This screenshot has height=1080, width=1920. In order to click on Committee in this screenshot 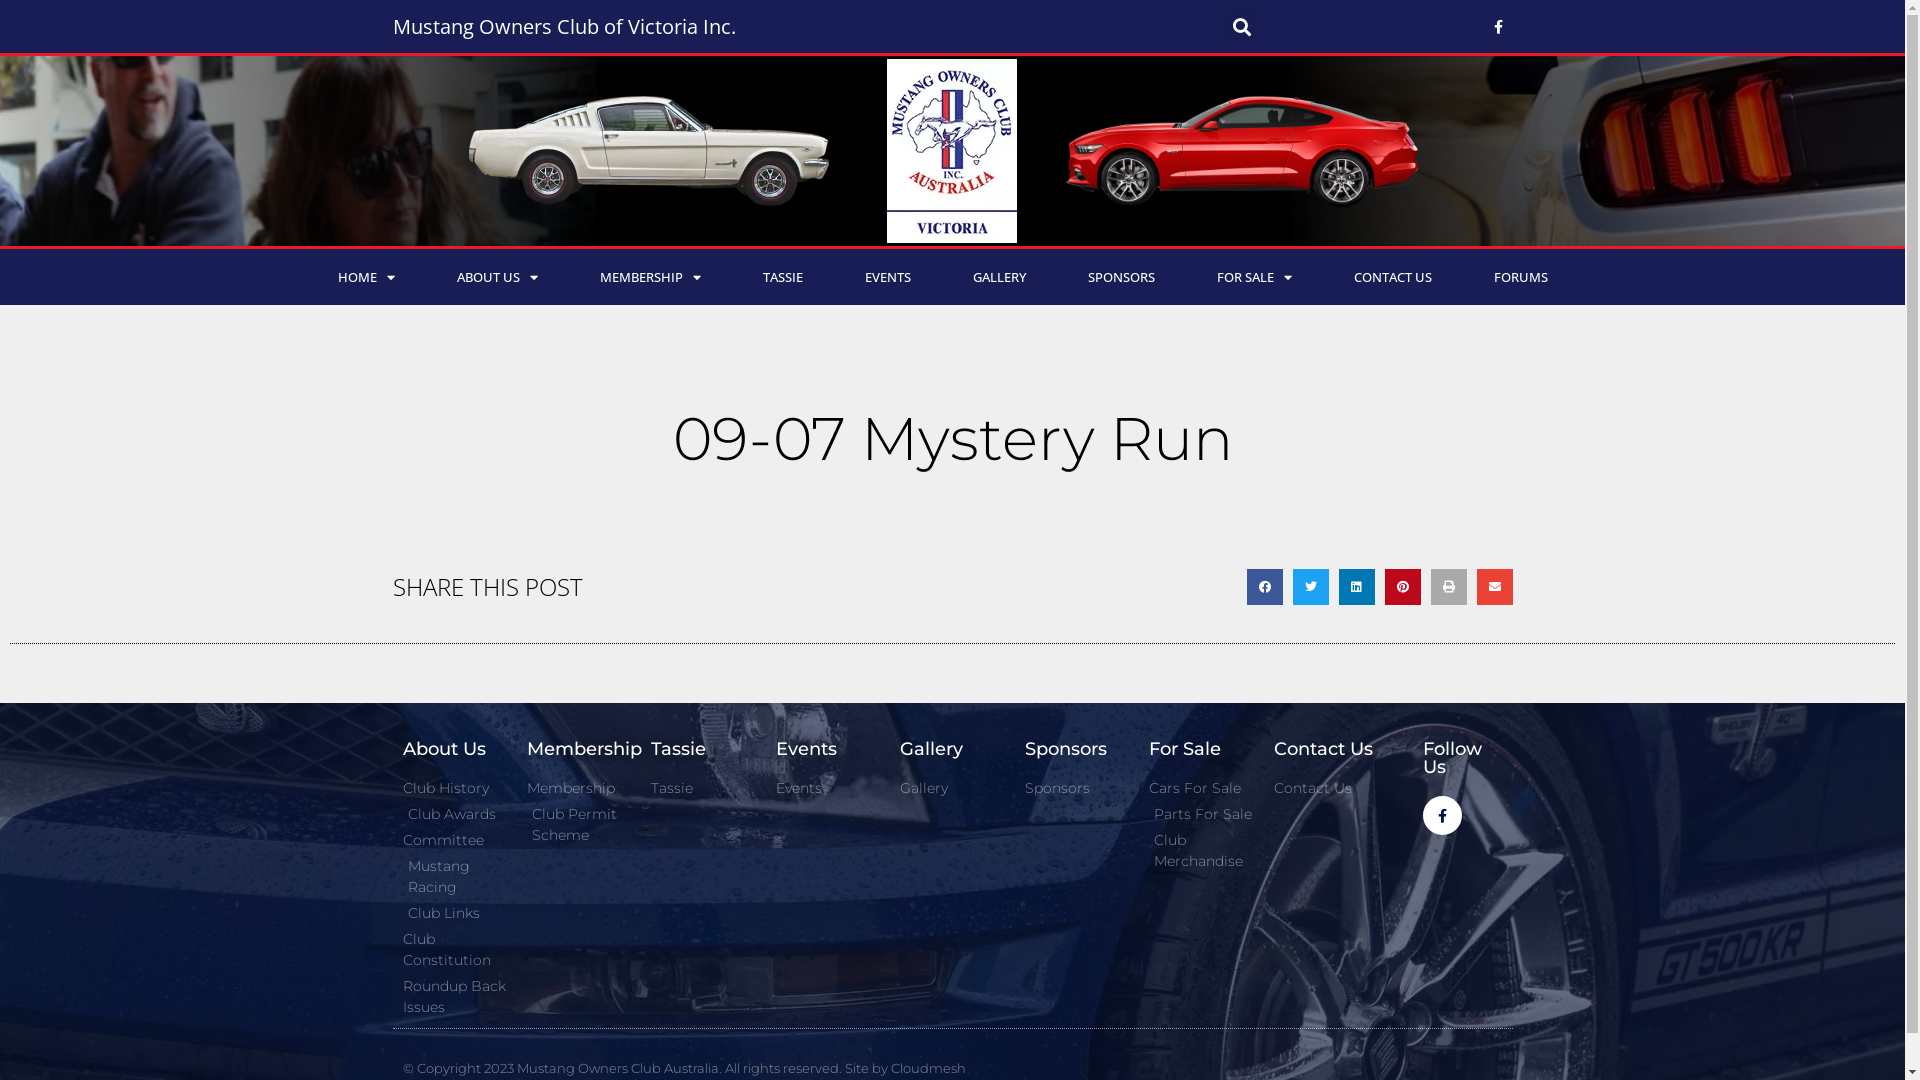, I will do `click(454, 840)`.